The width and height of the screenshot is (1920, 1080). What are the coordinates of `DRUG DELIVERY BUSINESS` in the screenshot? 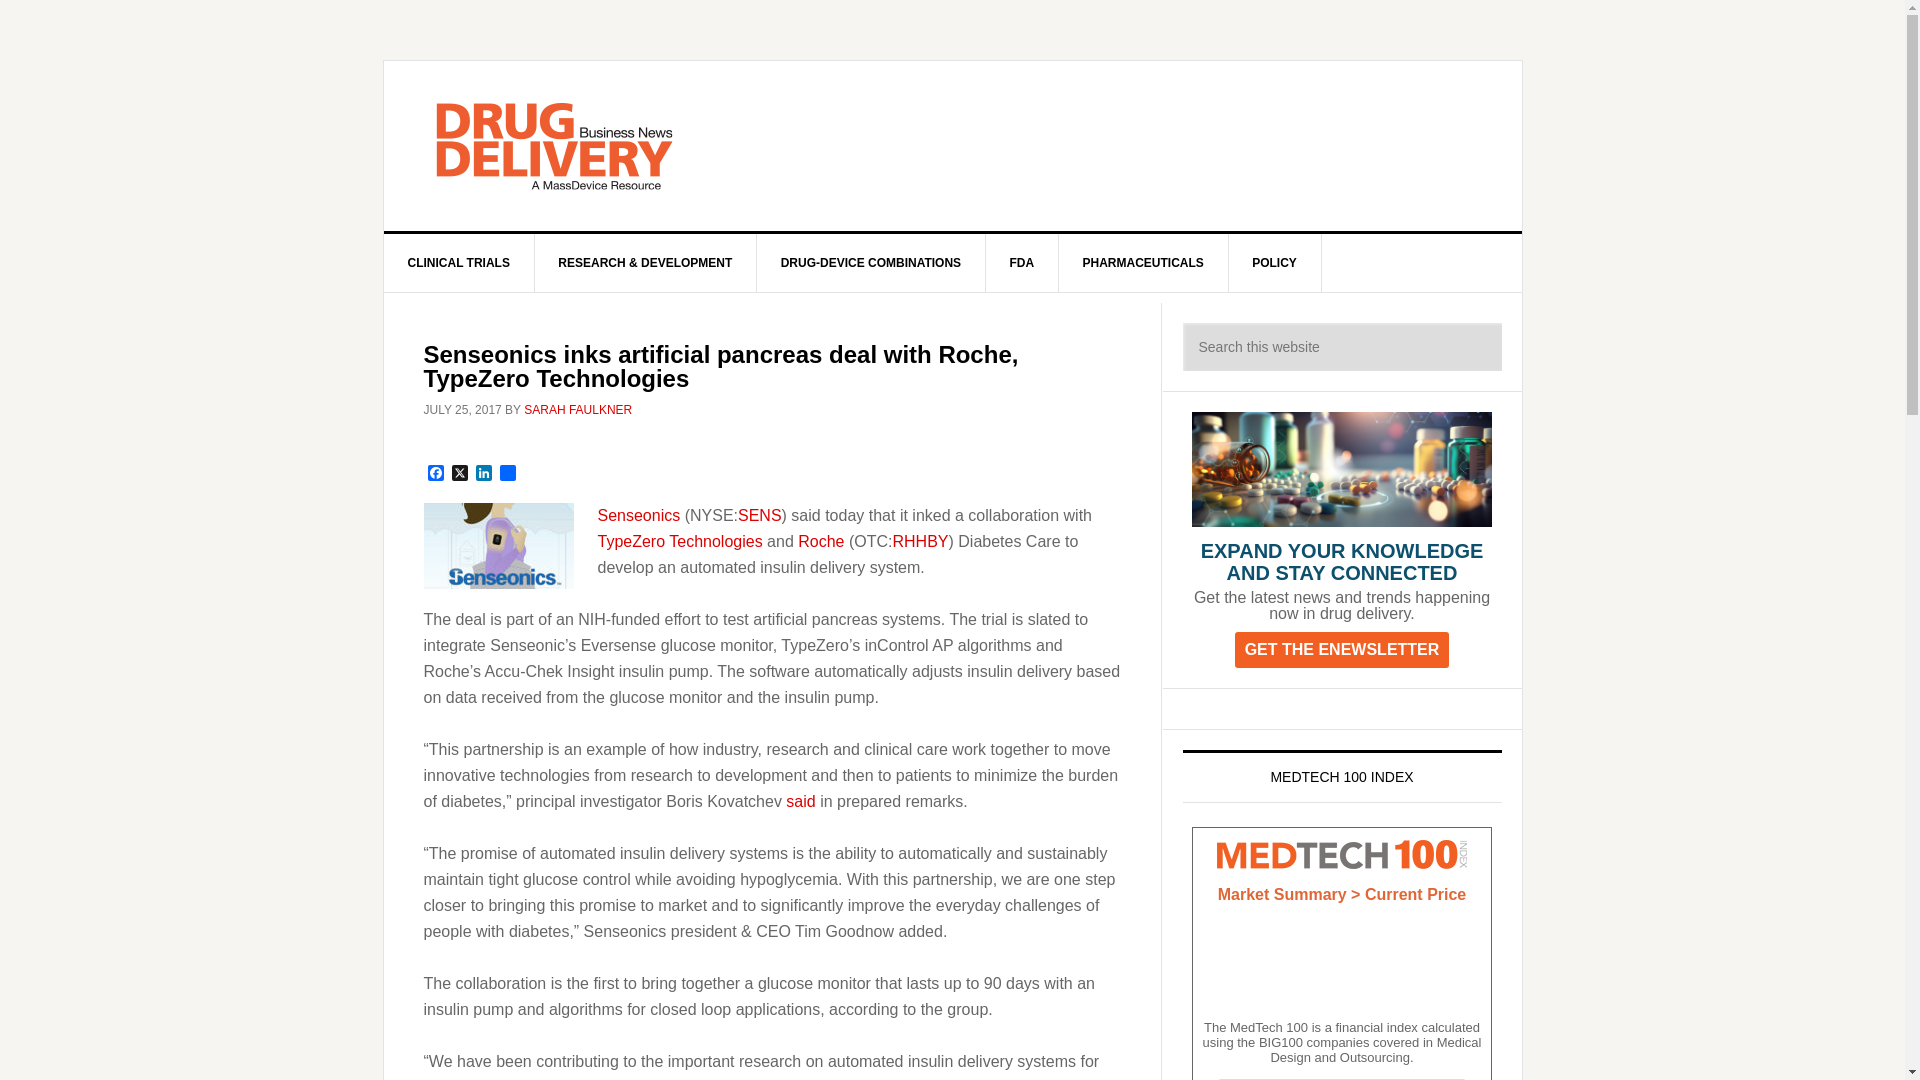 It's located at (554, 146).